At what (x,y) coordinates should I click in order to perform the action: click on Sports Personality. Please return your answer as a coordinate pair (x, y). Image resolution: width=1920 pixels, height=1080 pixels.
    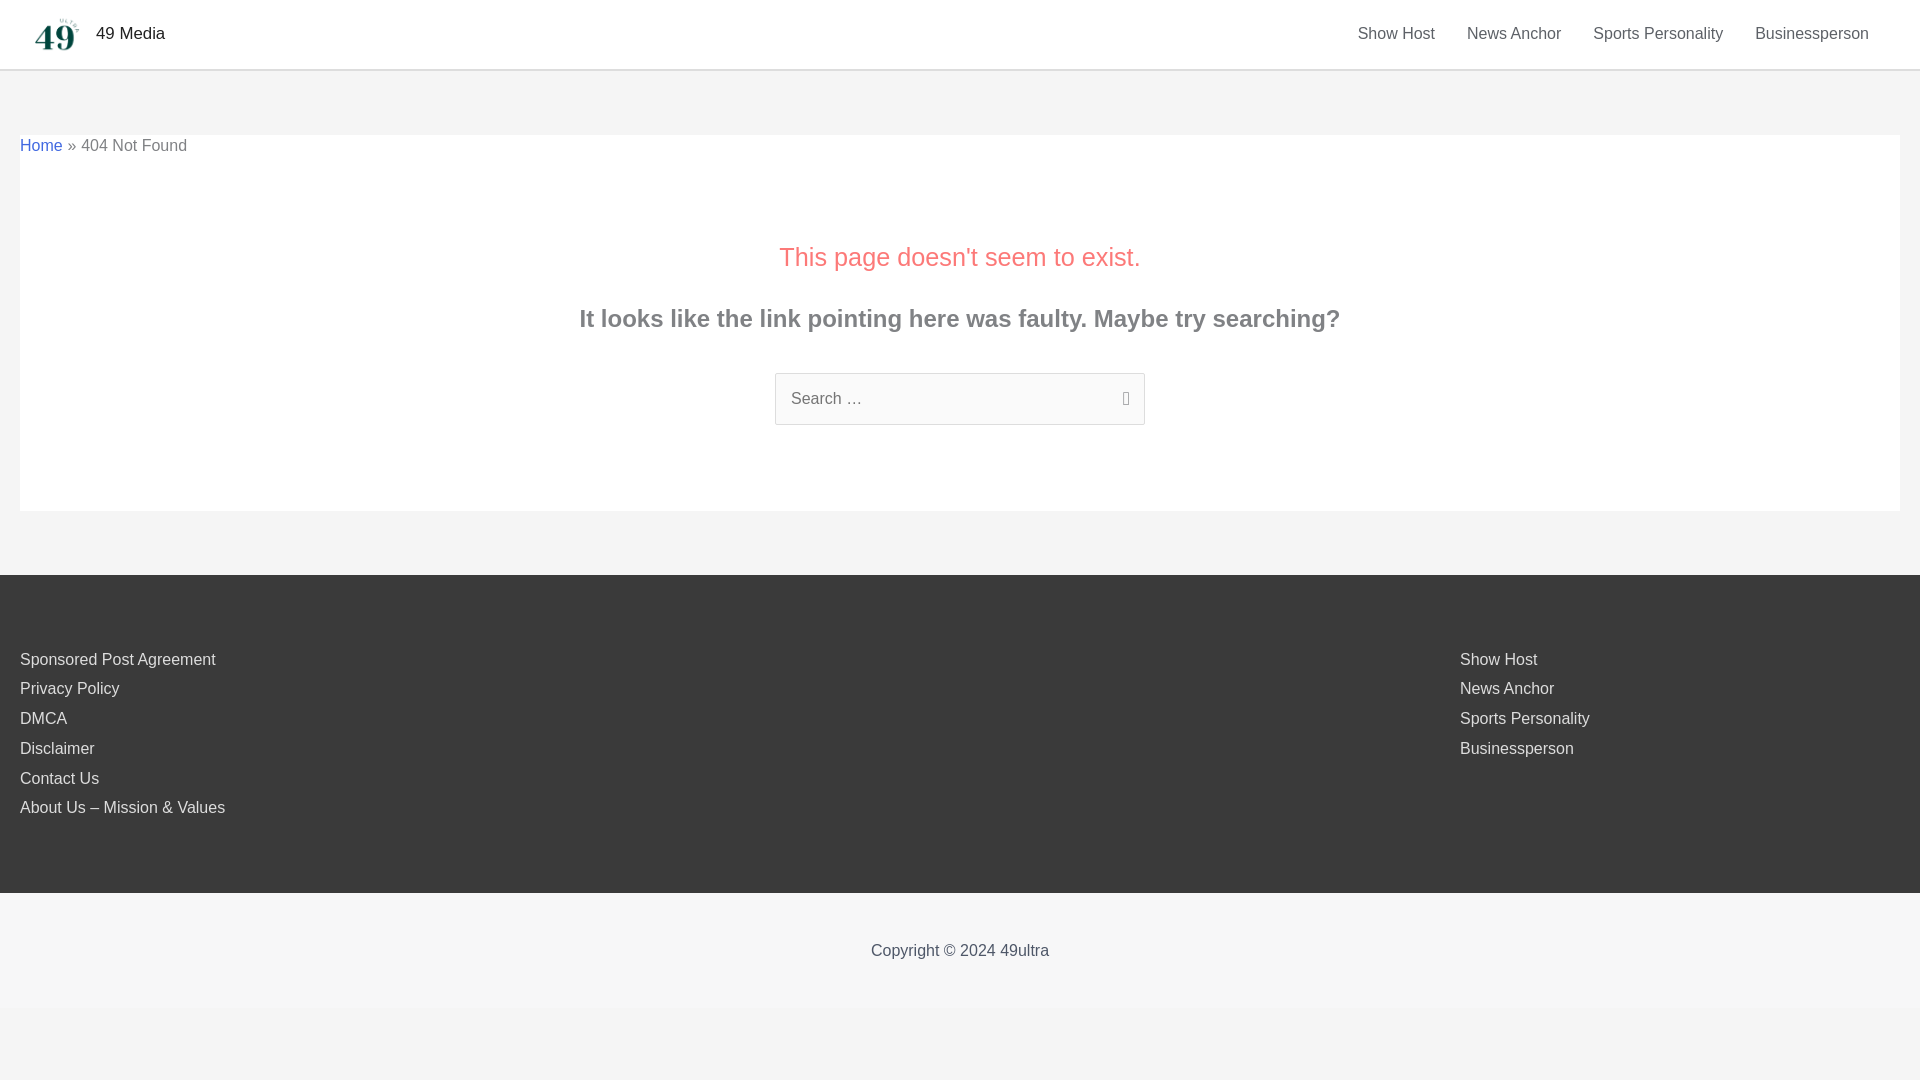
    Looking at the image, I should click on (1658, 34).